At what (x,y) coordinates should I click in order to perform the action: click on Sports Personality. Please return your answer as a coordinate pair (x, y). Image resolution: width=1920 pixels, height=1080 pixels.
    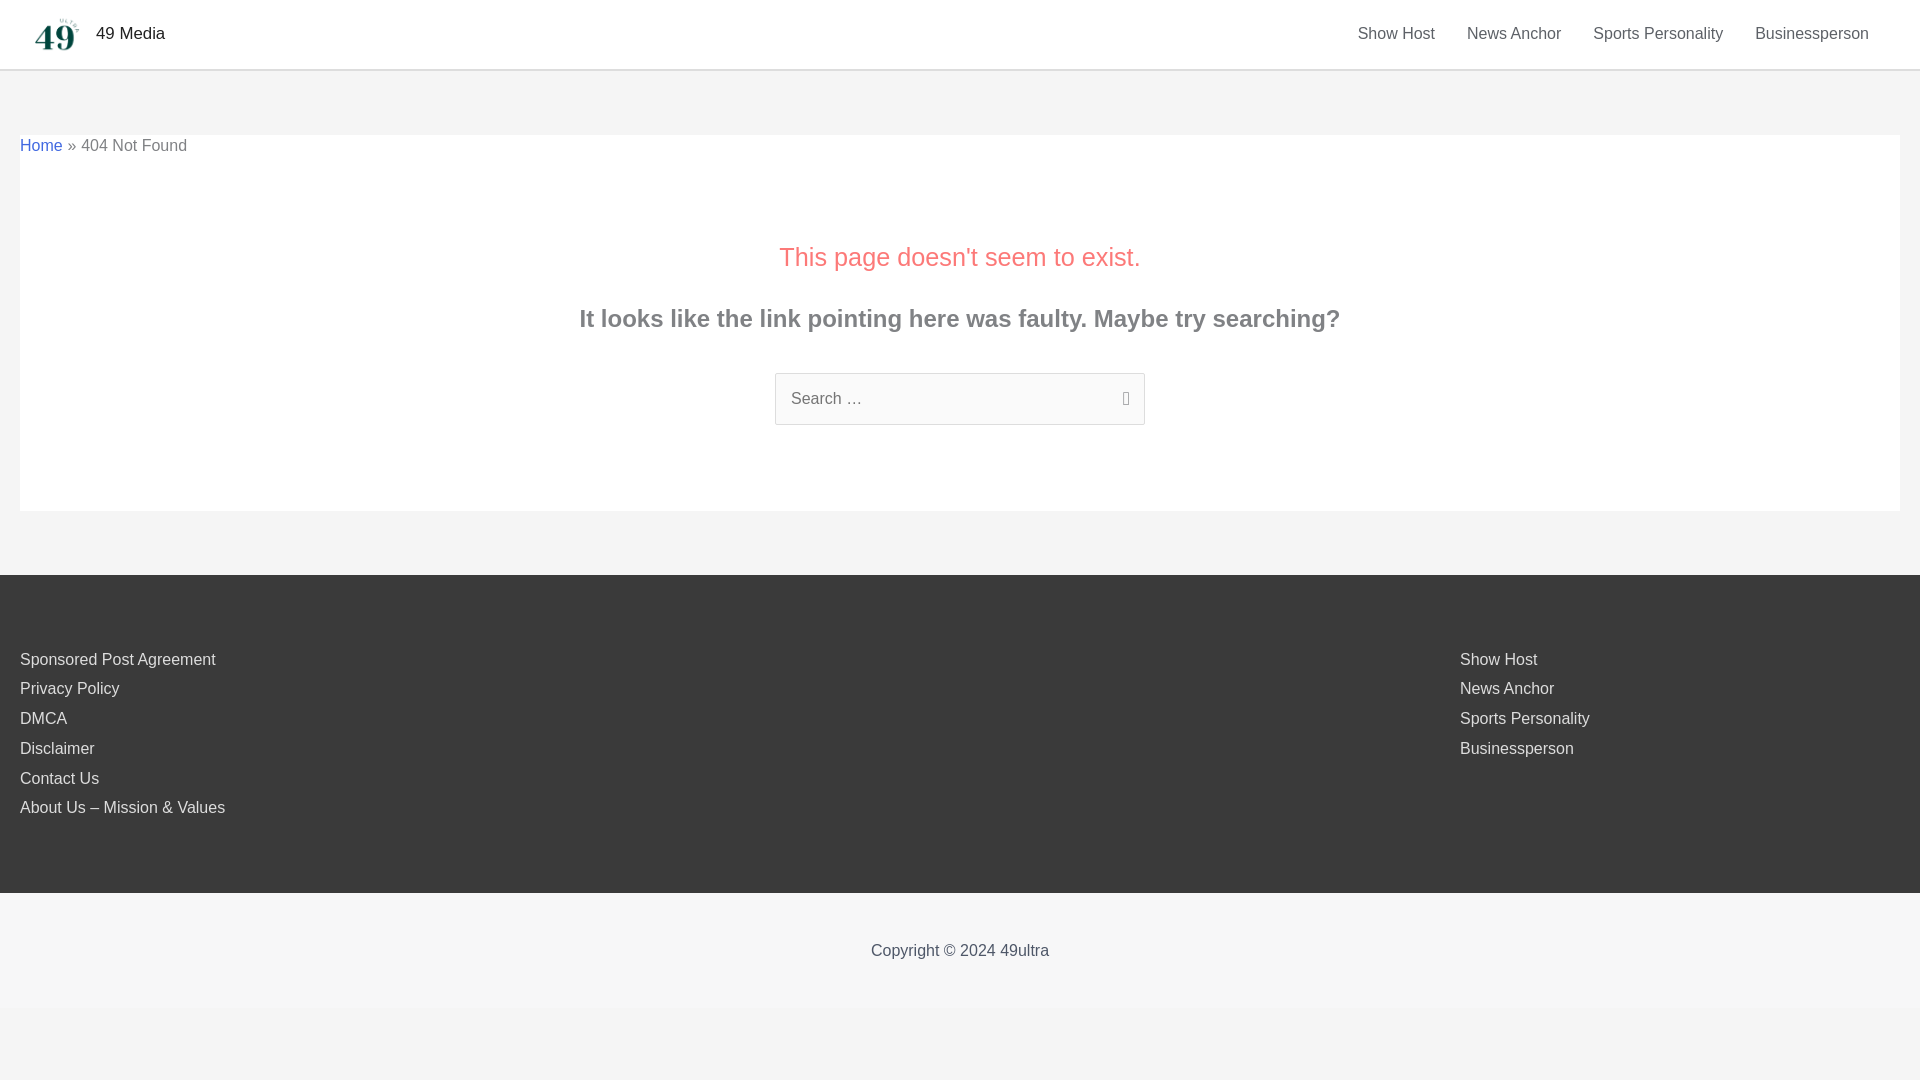
    Looking at the image, I should click on (1658, 34).